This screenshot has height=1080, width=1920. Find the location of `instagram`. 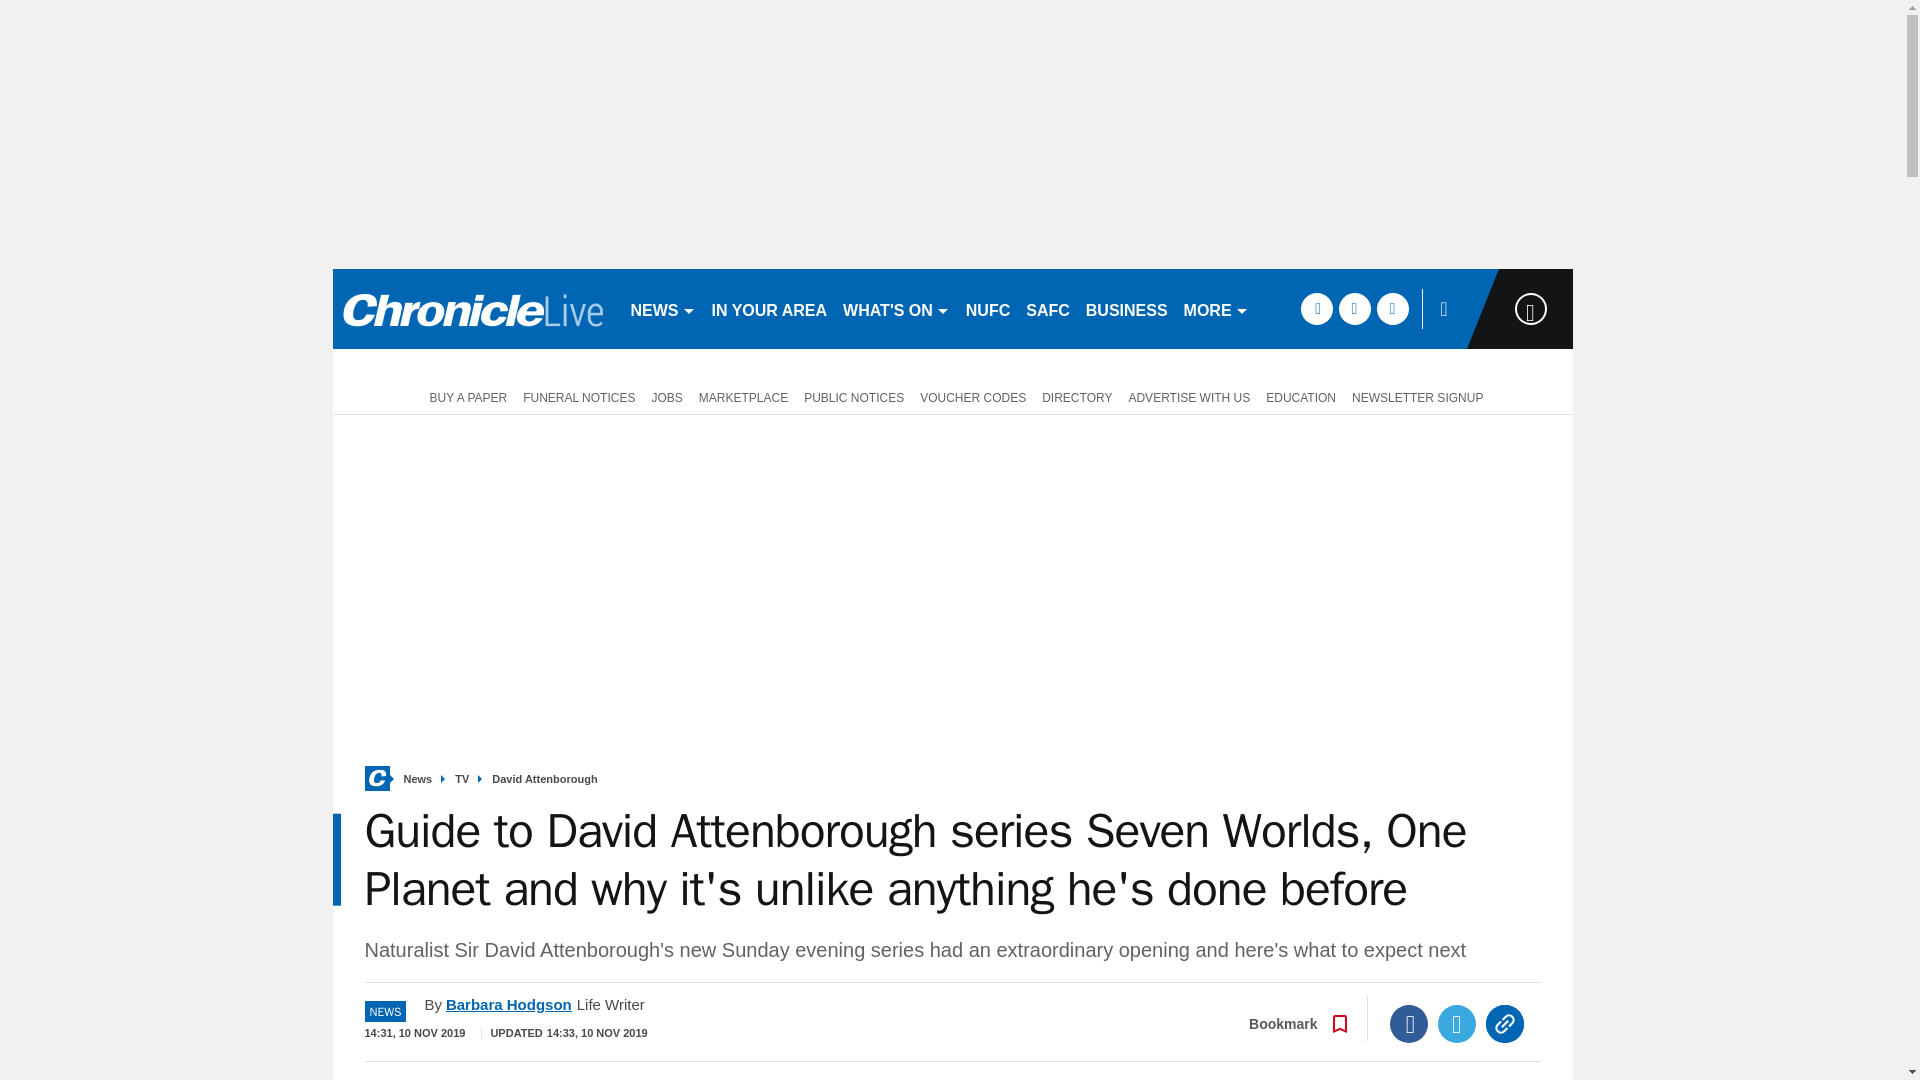

instagram is located at coordinates (1392, 308).